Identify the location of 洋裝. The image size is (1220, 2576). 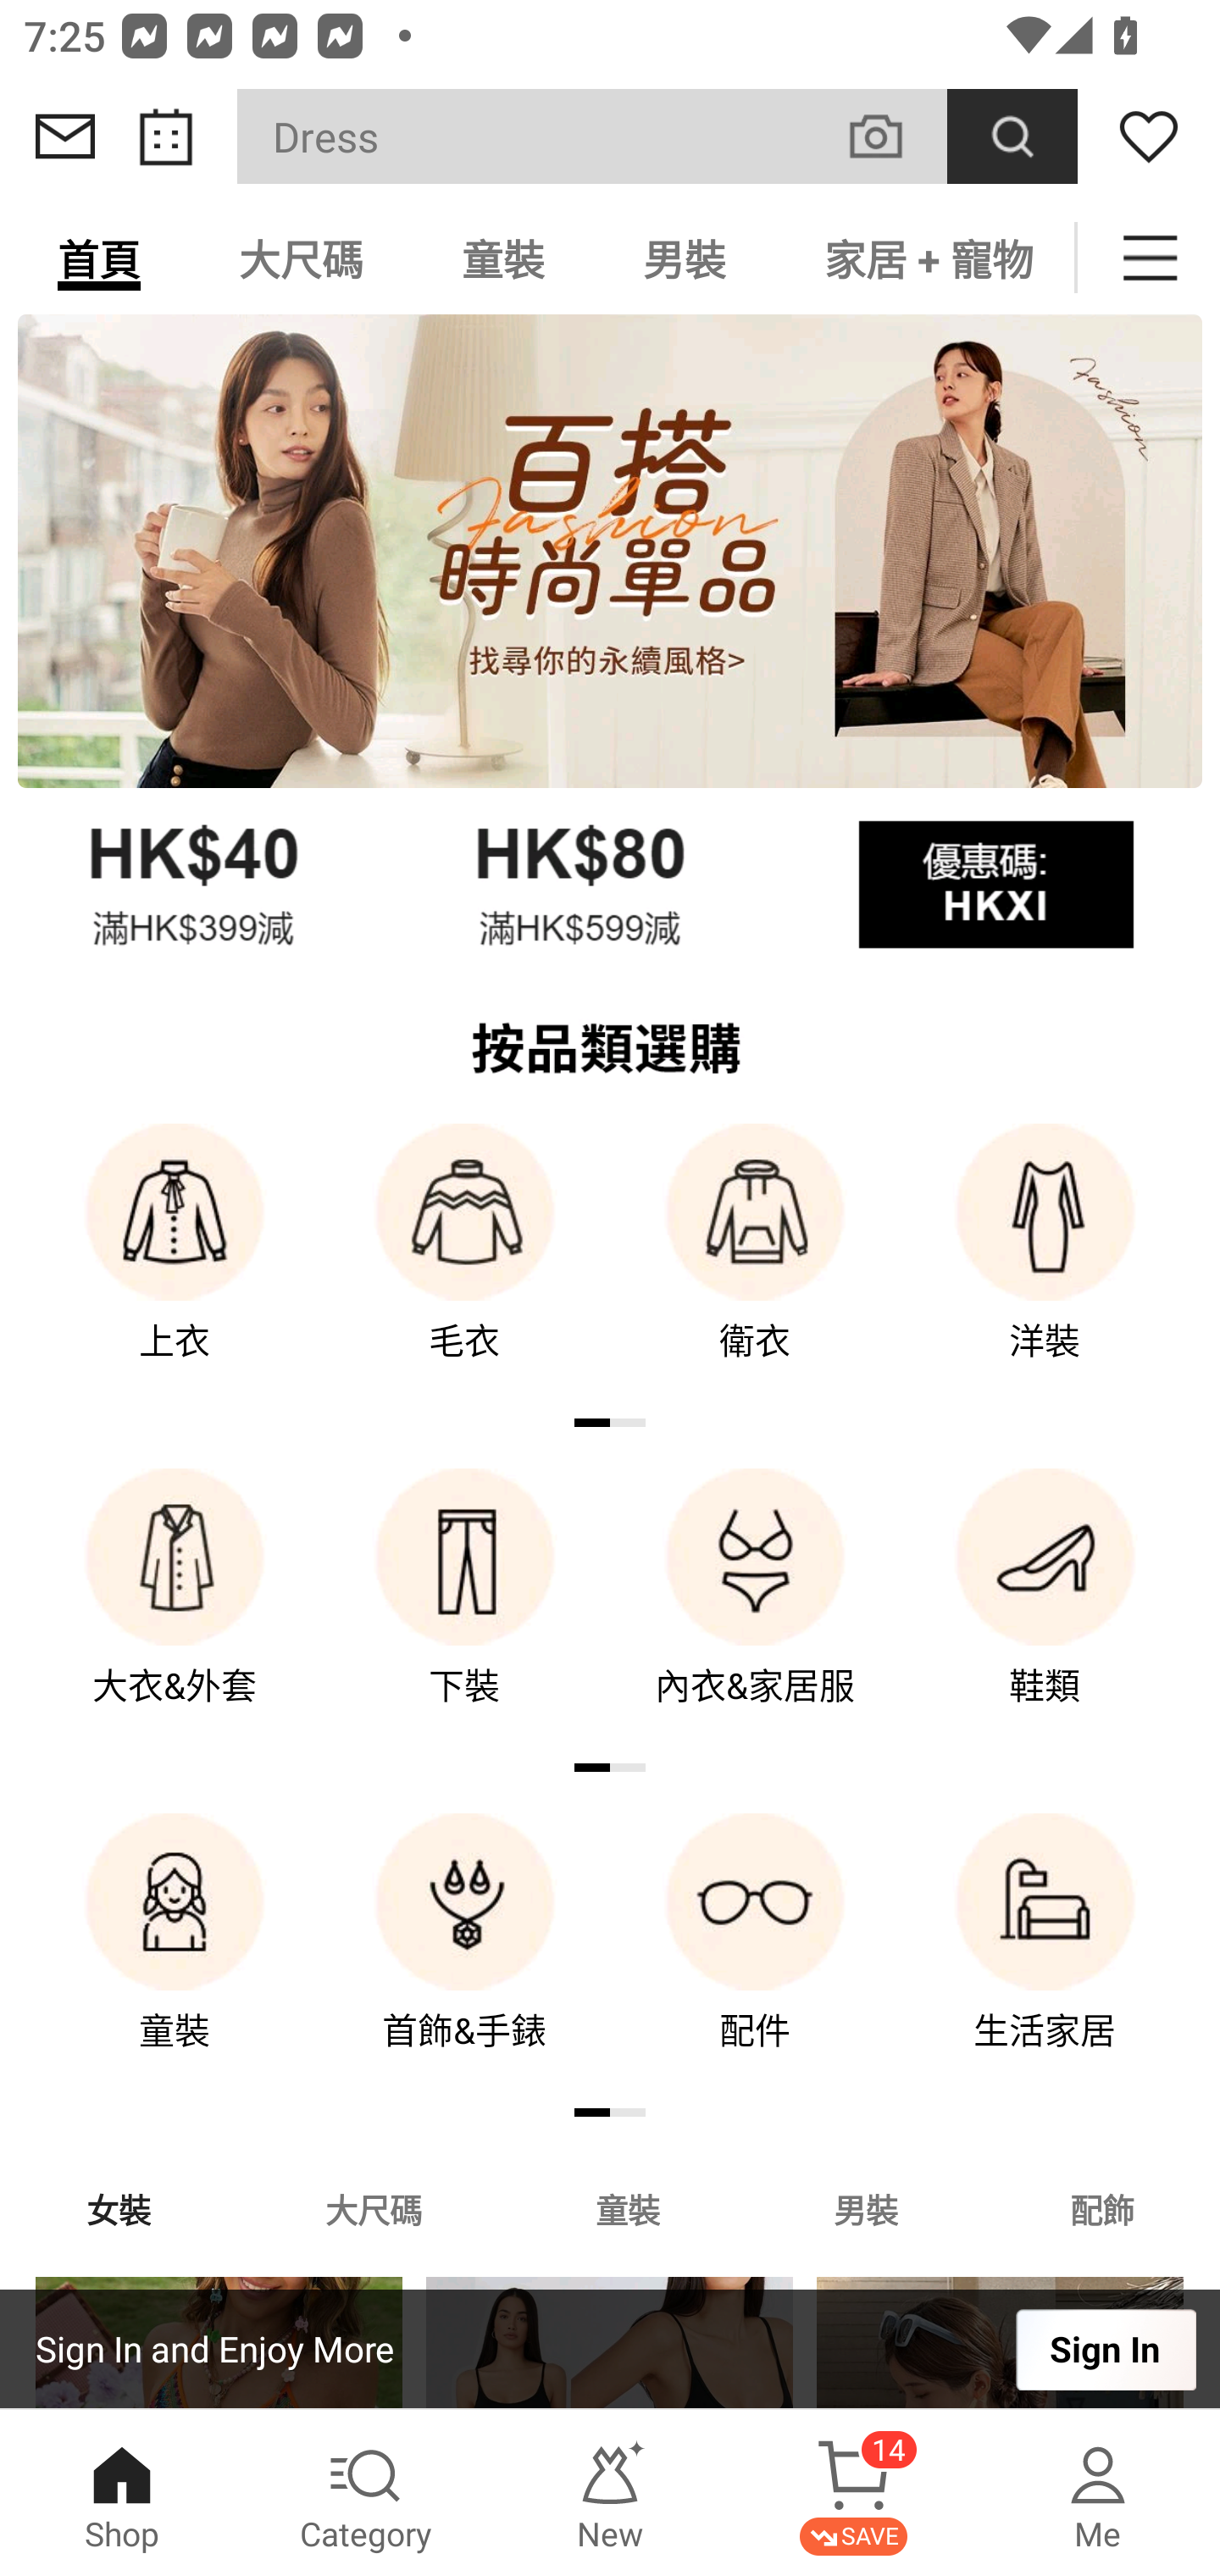
(1045, 1264).